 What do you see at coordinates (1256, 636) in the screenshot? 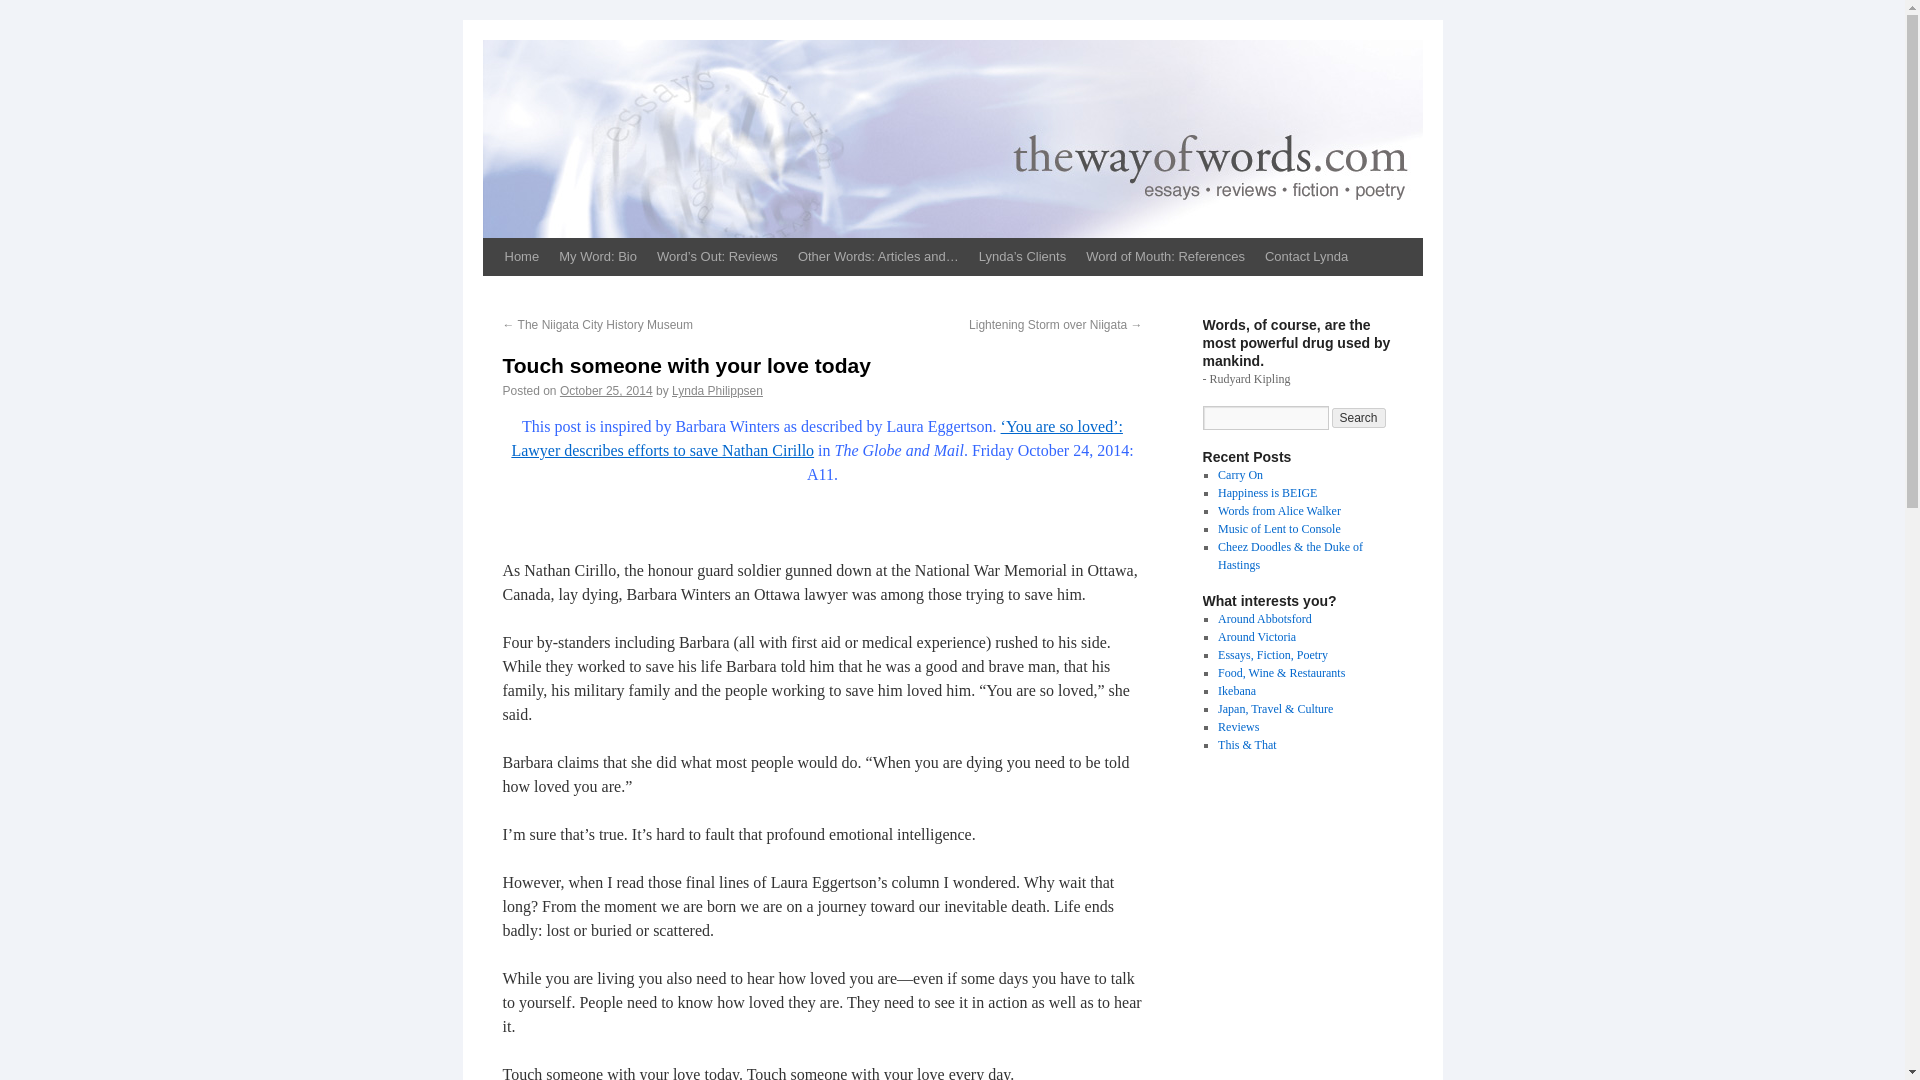
I see `Around Victoria` at bounding box center [1256, 636].